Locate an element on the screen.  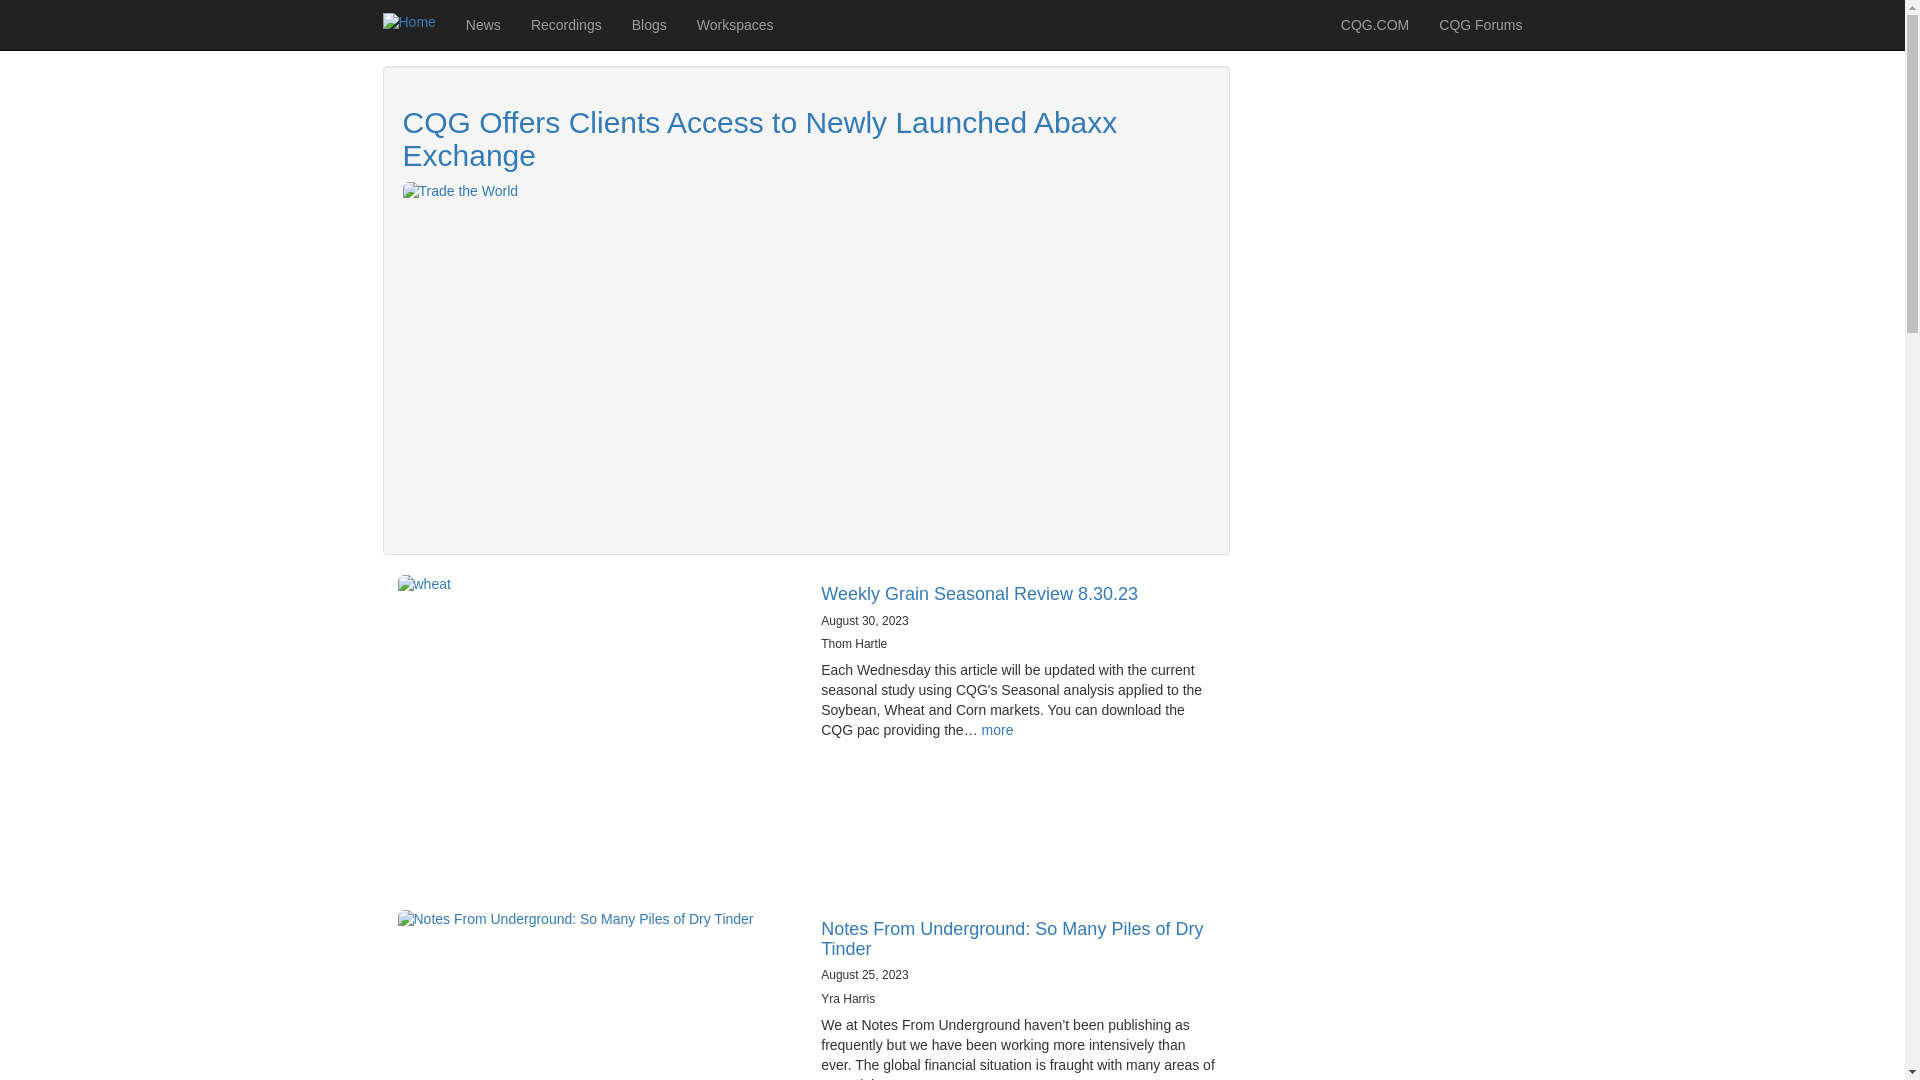
more is located at coordinates (997, 730).